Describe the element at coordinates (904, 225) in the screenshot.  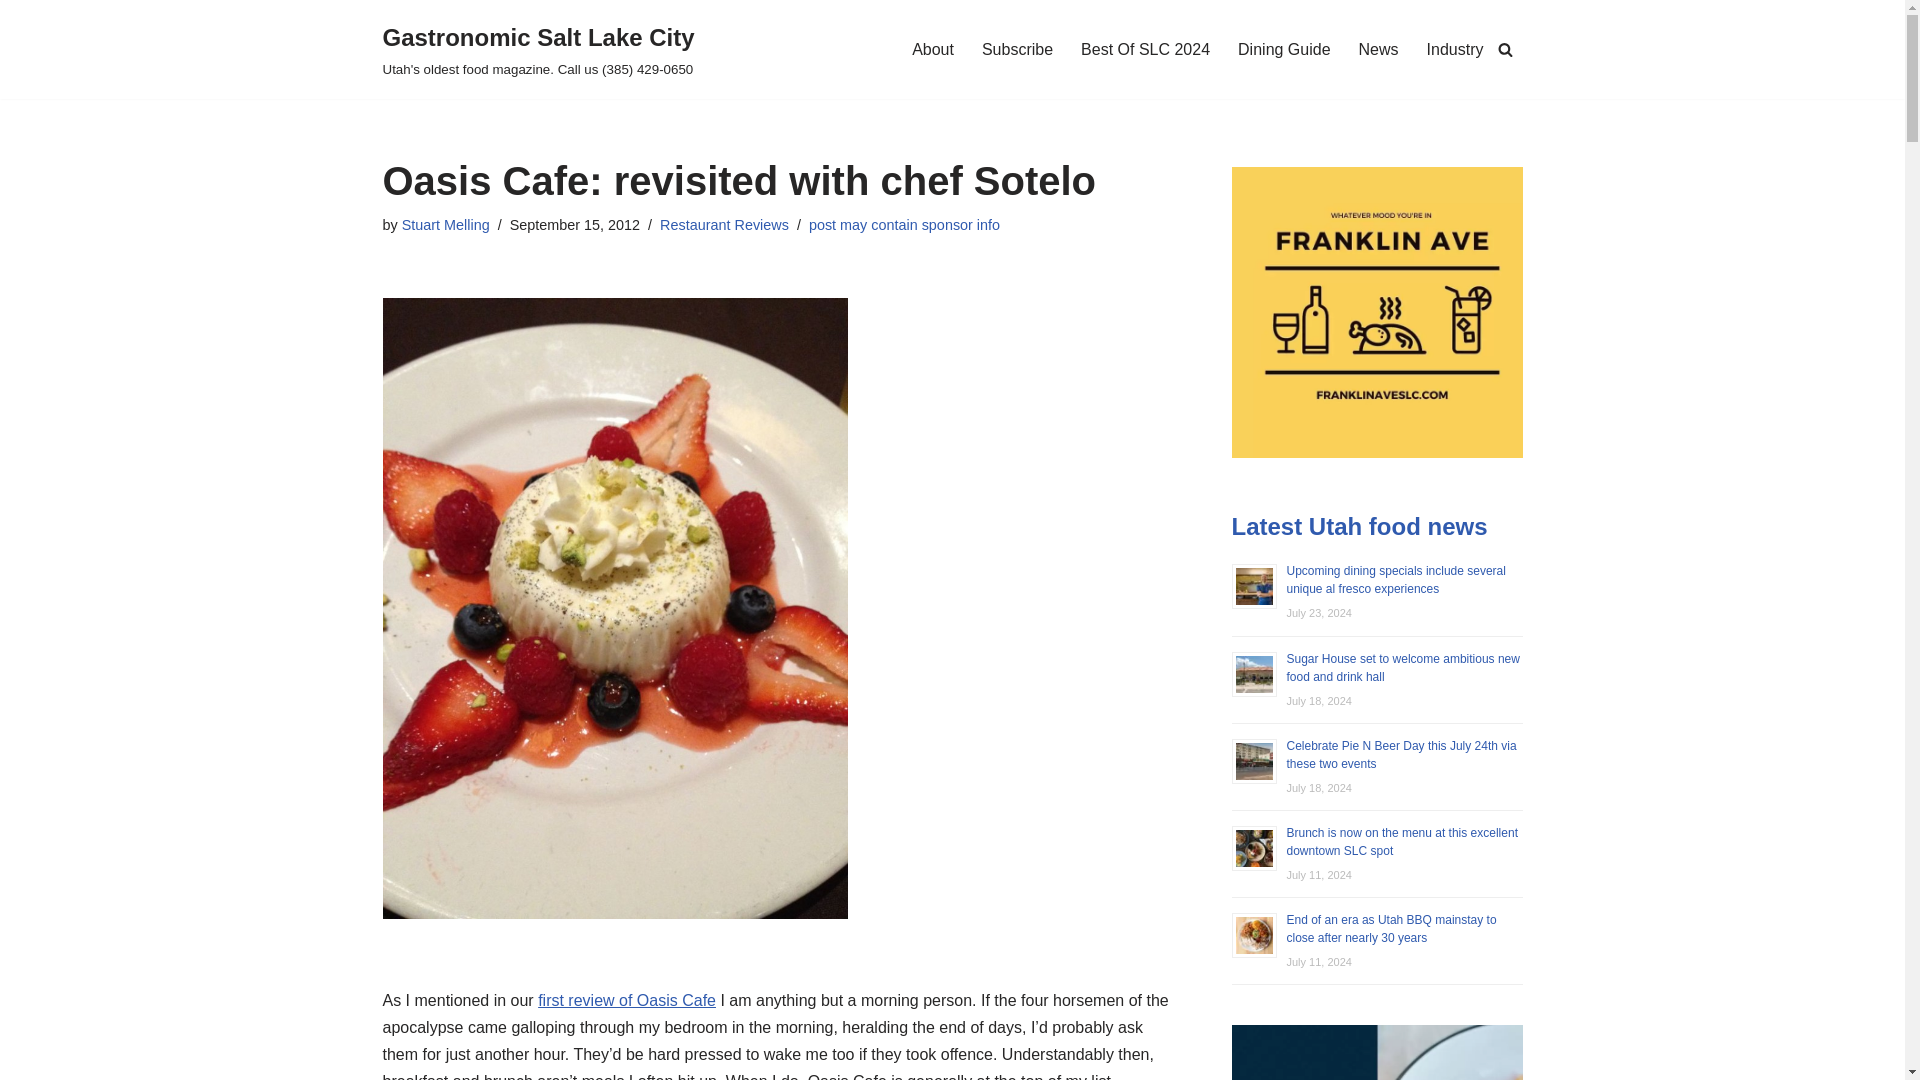
I see `post may contain sponsor info` at that location.